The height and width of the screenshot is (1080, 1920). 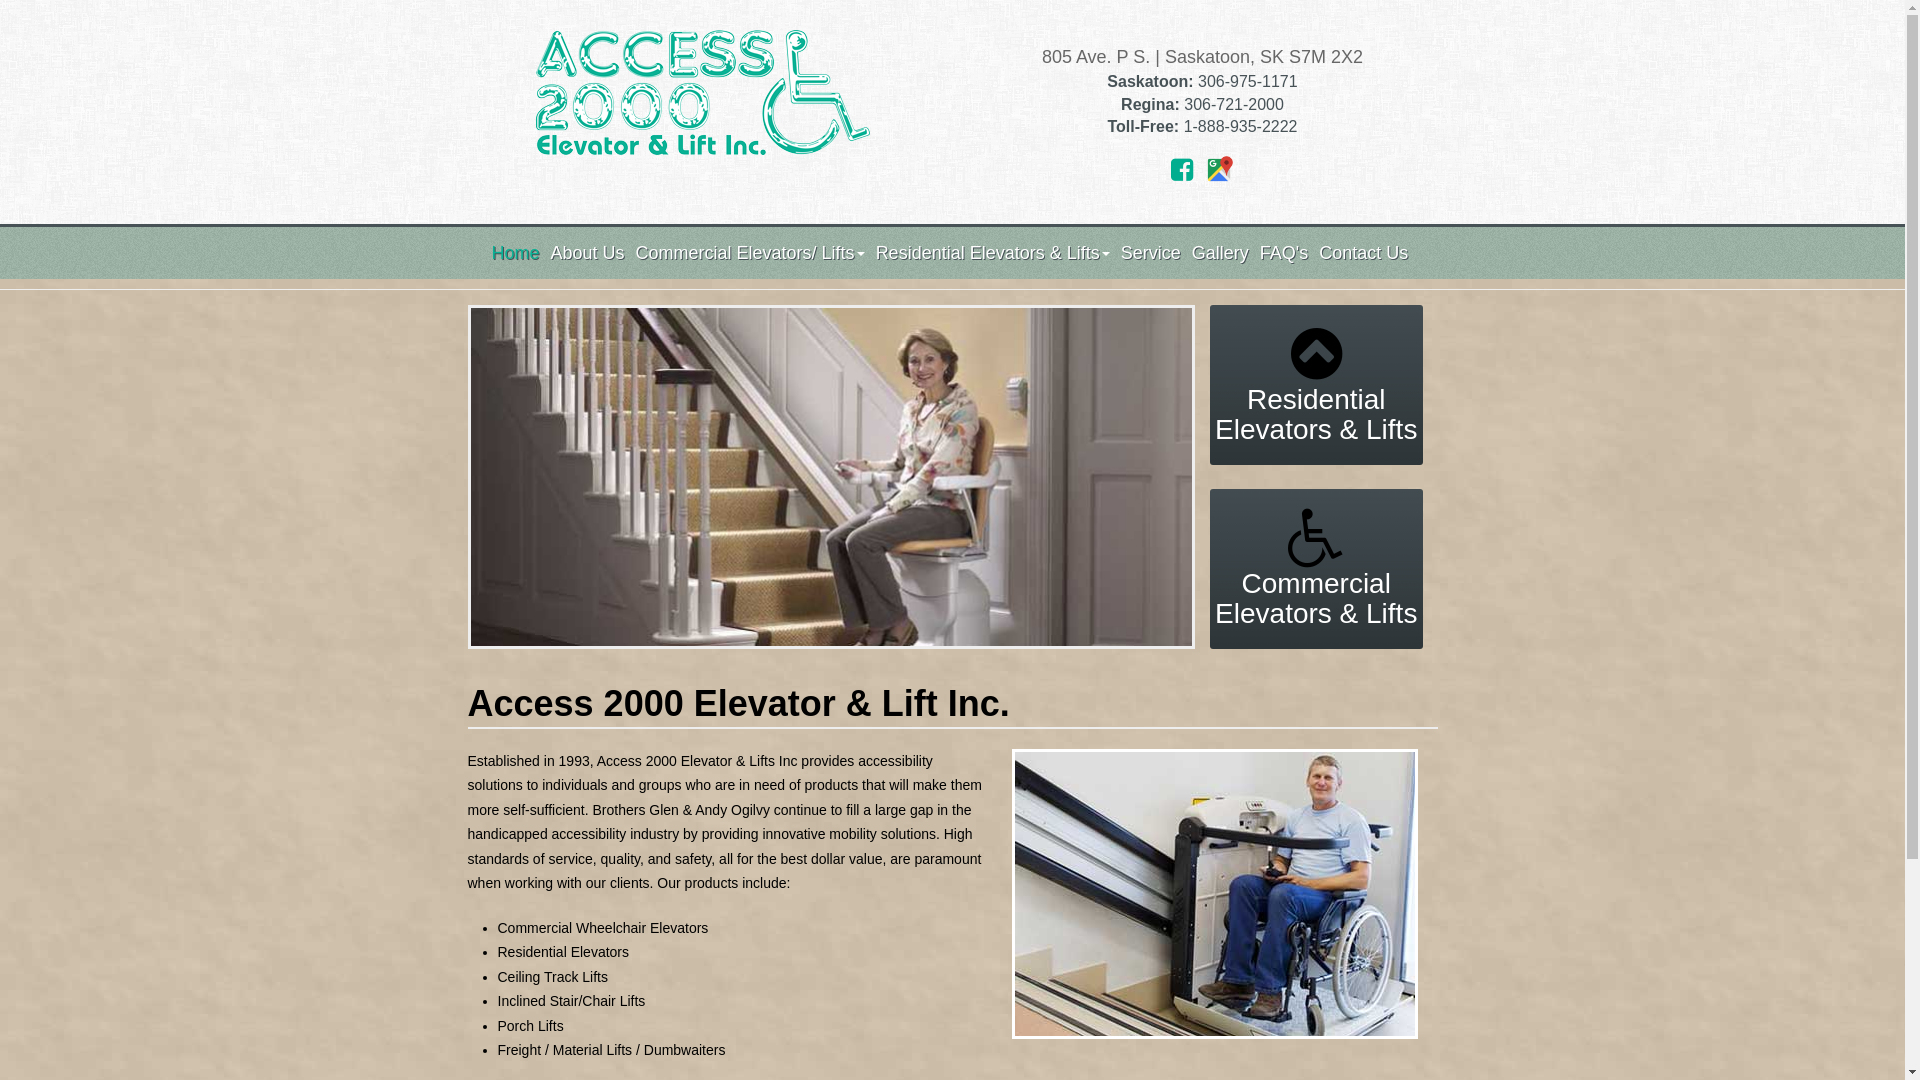 What do you see at coordinates (1218, 253) in the screenshot?
I see `Gallery` at bounding box center [1218, 253].